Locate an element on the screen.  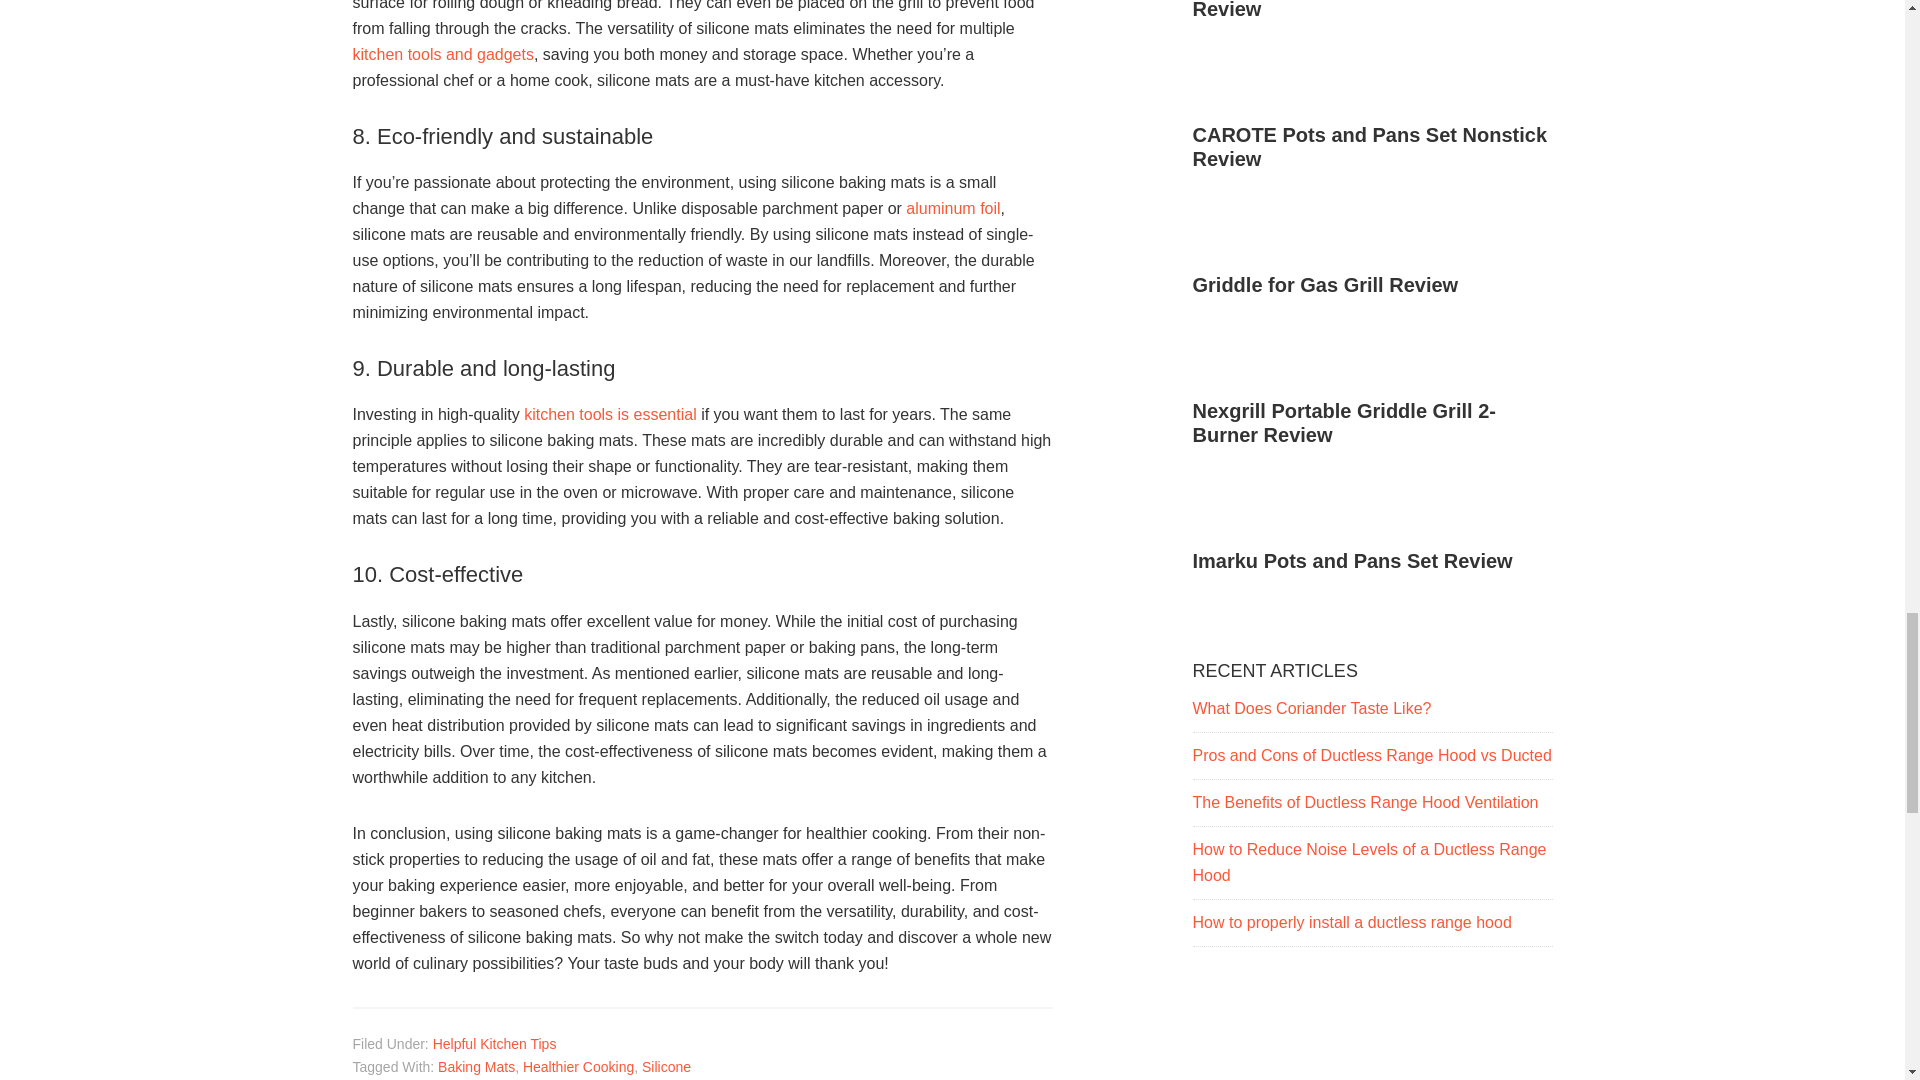
Healthier Cooking is located at coordinates (578, 1066).